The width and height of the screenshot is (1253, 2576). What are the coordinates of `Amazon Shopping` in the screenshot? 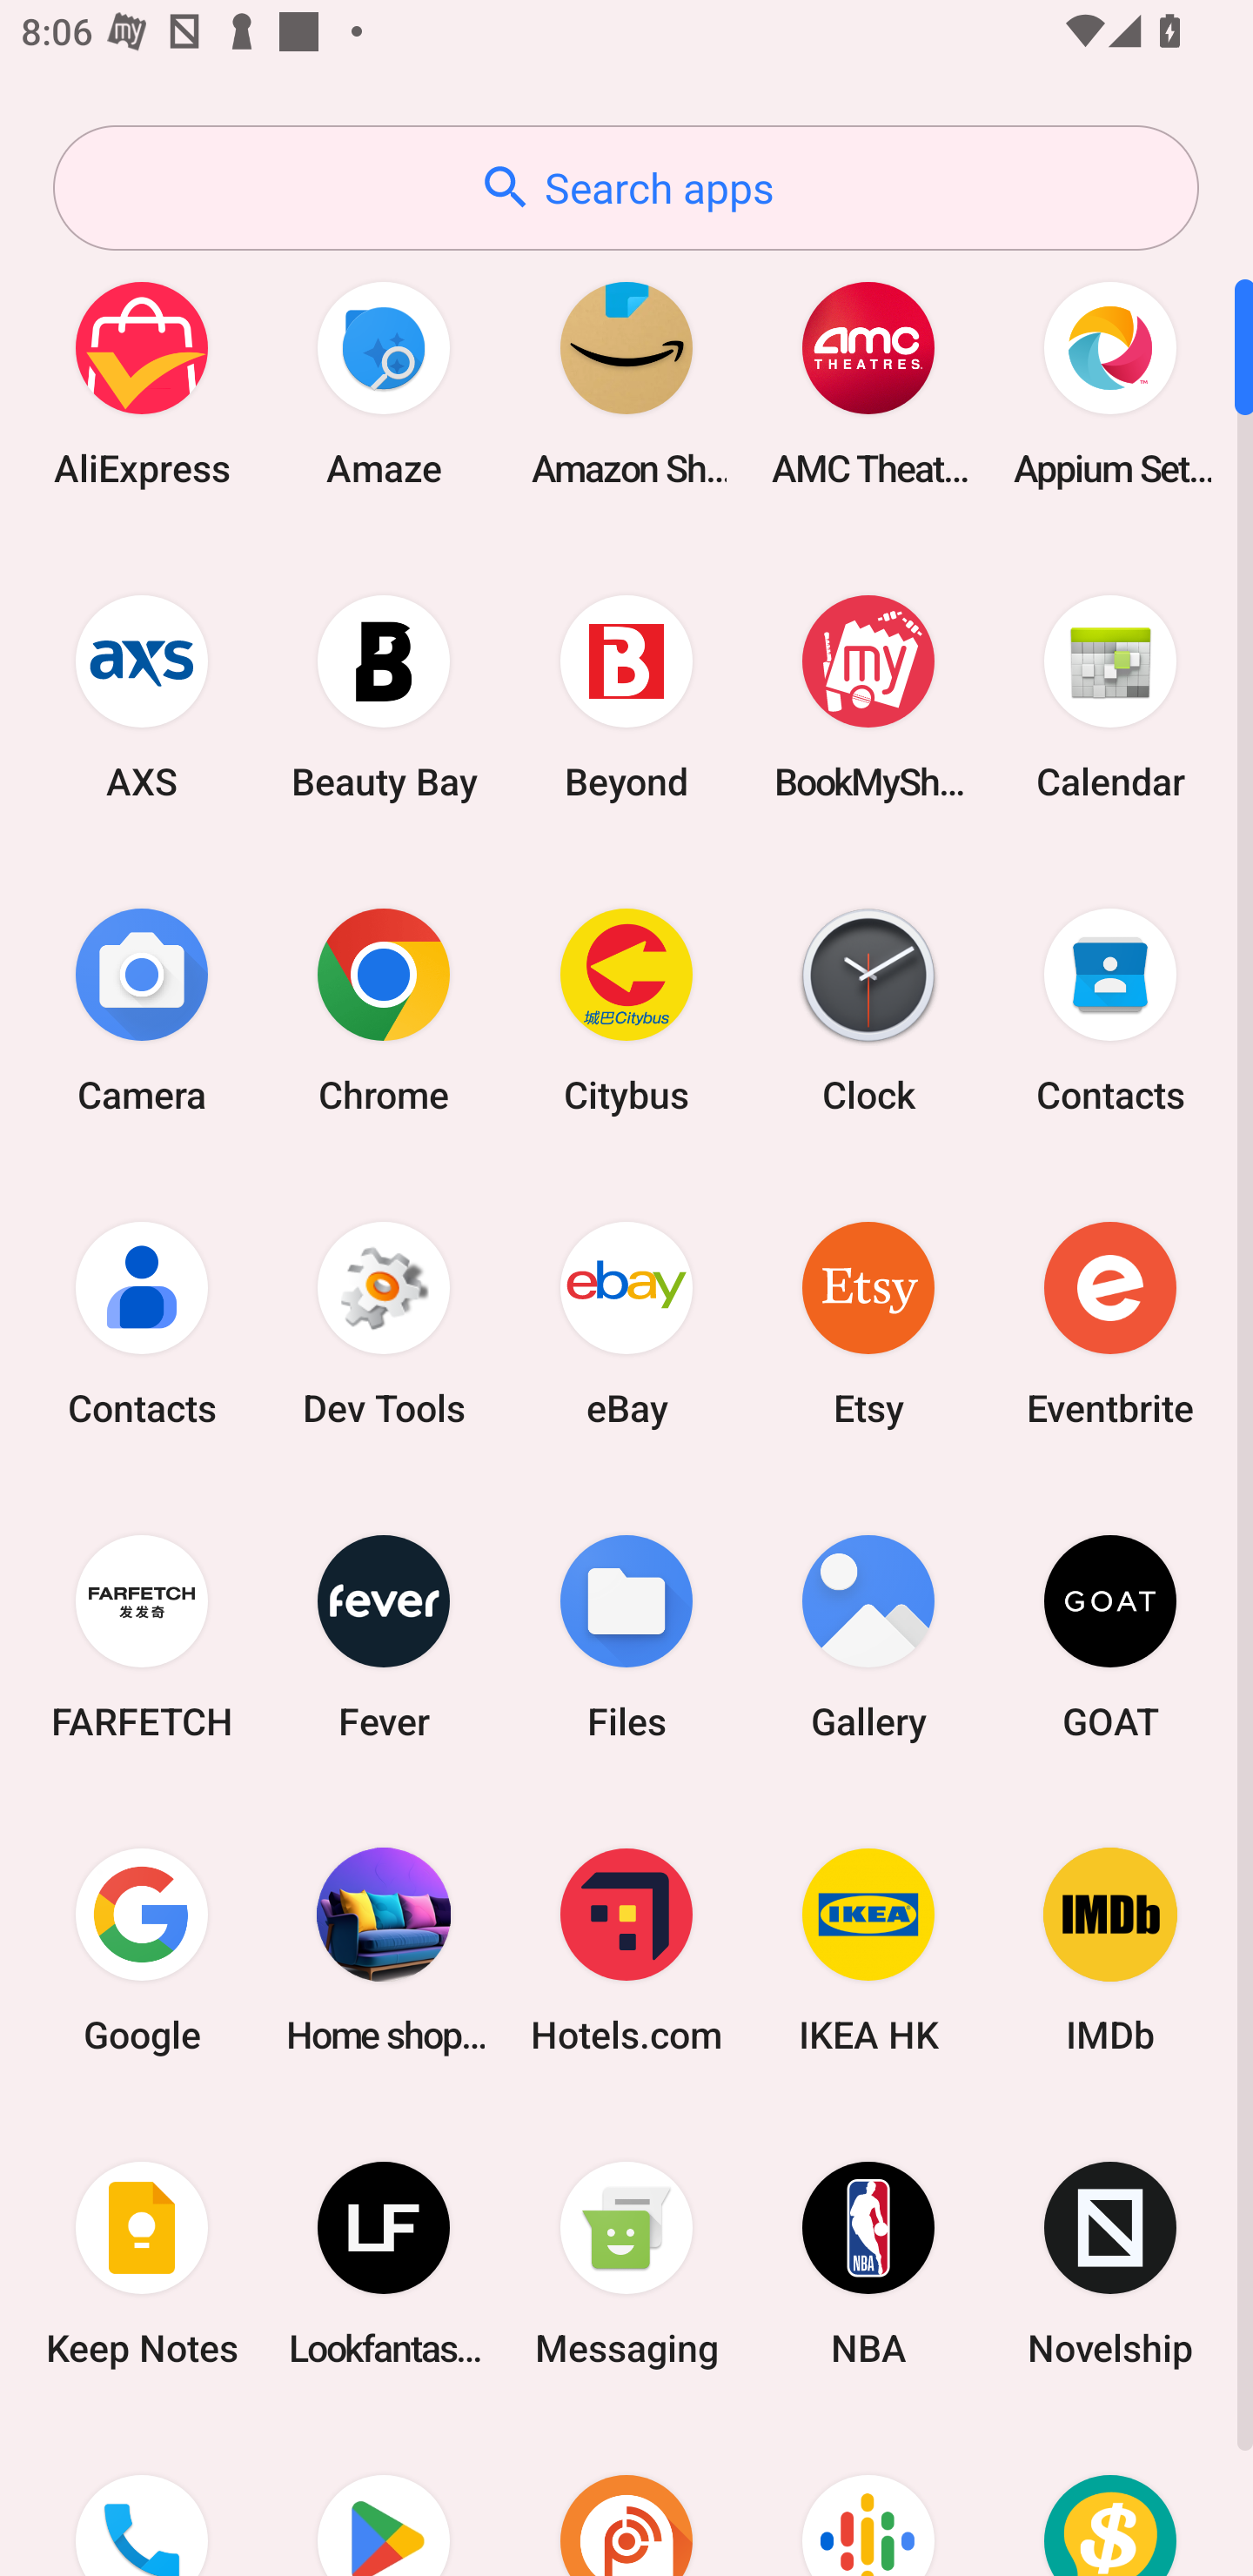 It's located at (626, 383).